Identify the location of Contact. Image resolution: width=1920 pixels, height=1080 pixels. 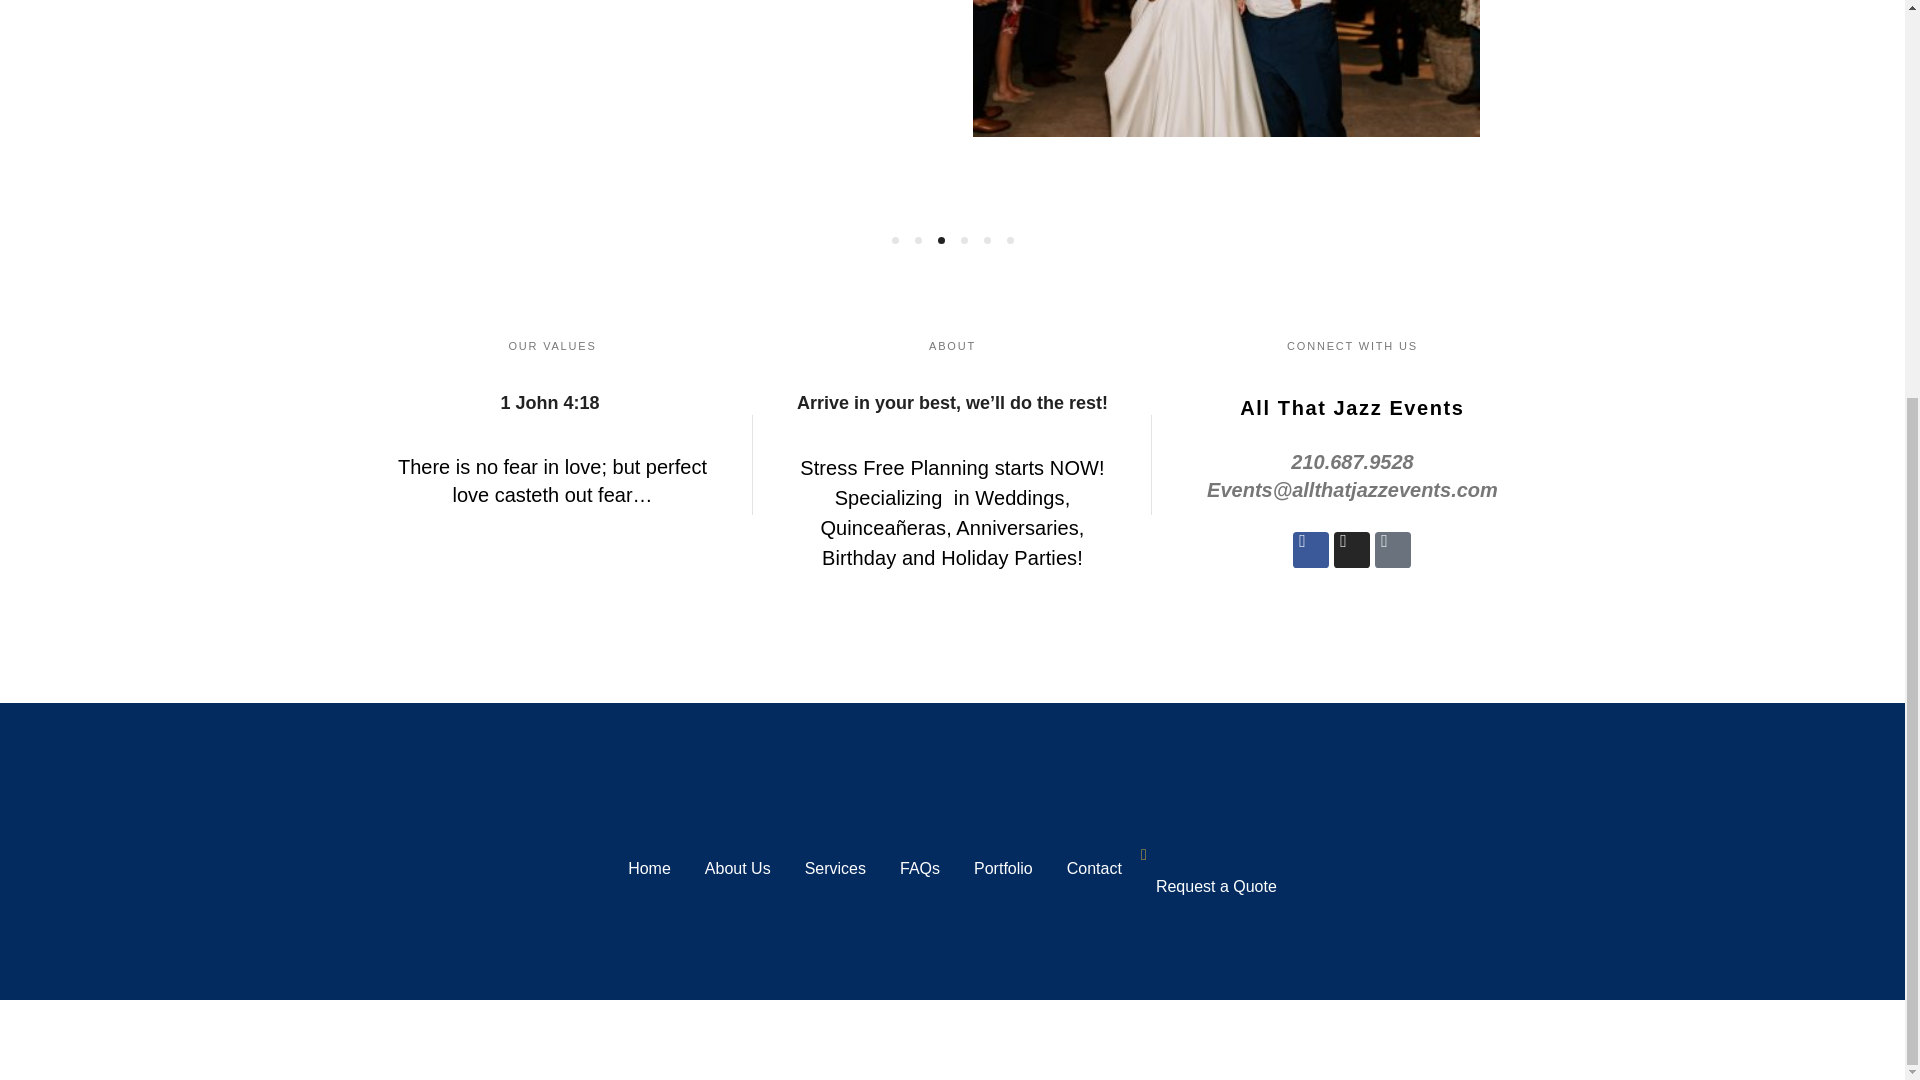
(1094, 868).